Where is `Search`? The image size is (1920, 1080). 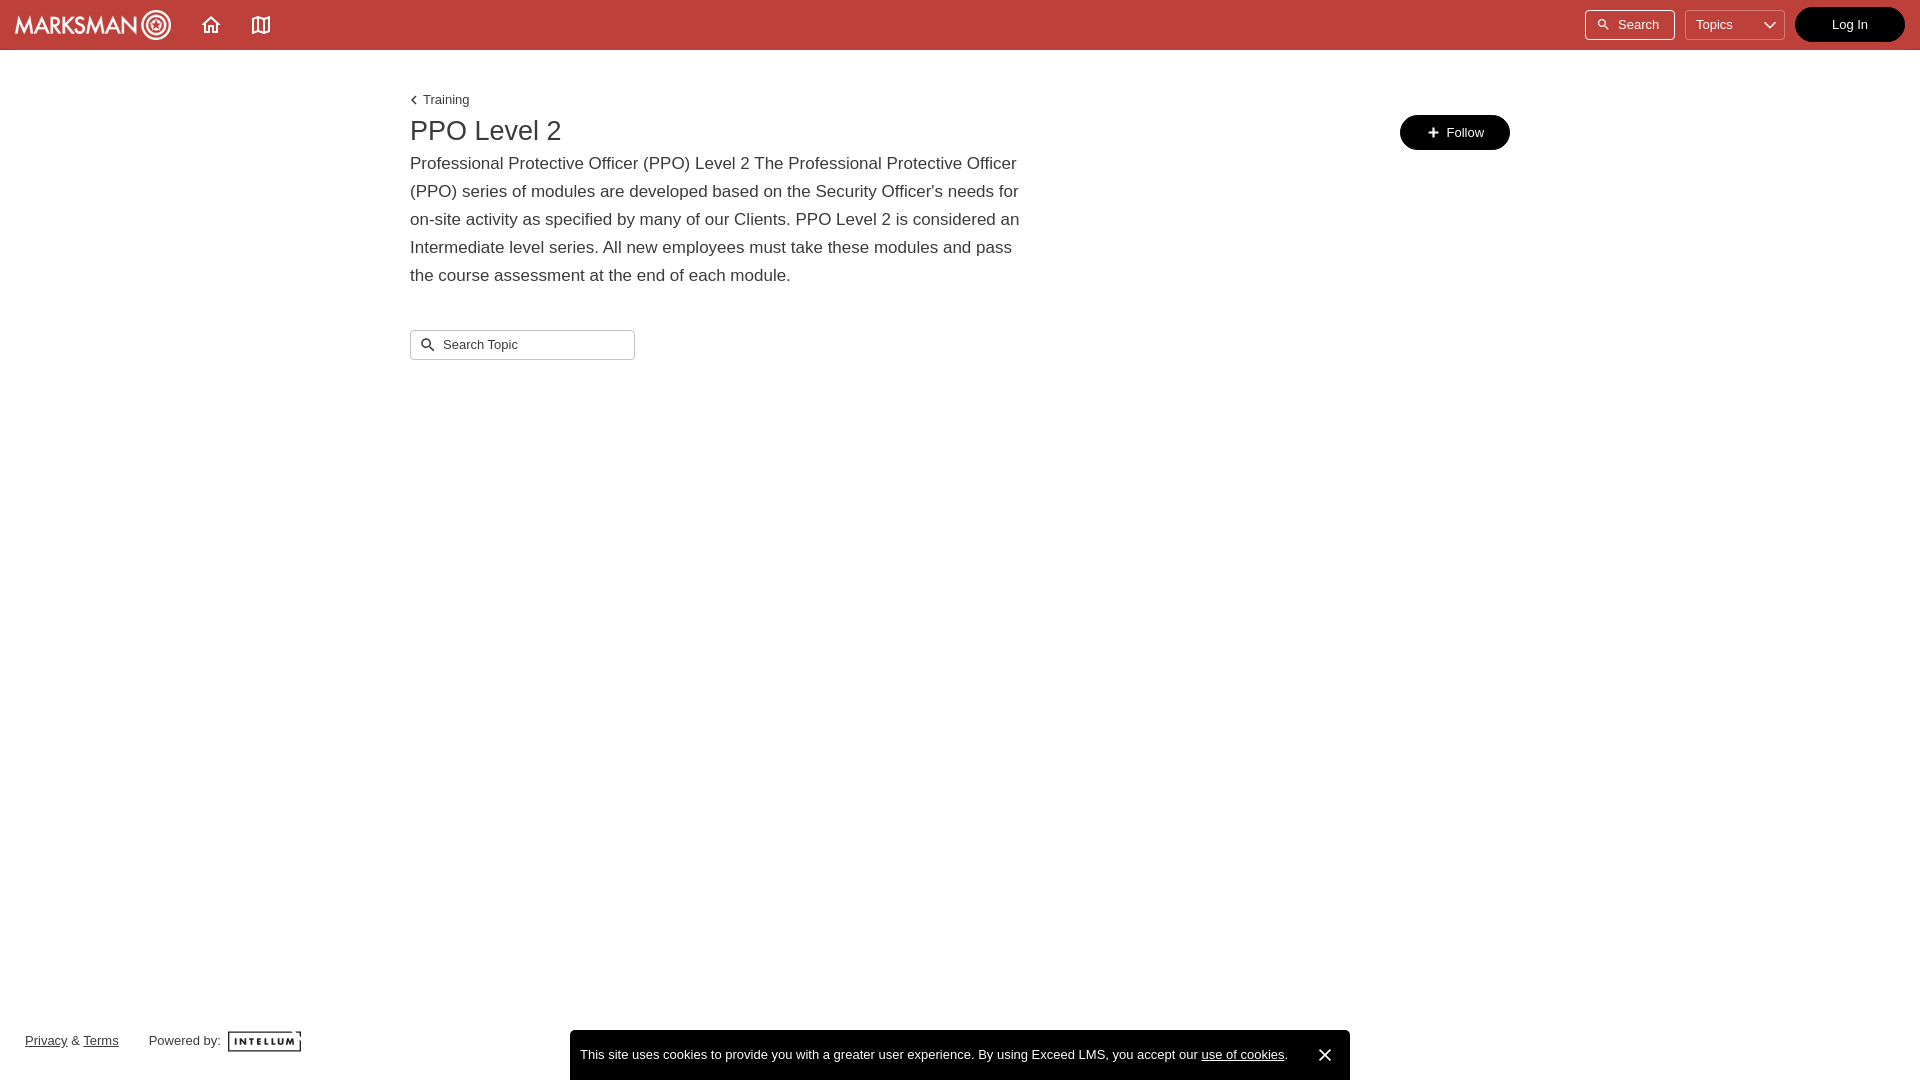 Search is located at coordinates (1630, 24).